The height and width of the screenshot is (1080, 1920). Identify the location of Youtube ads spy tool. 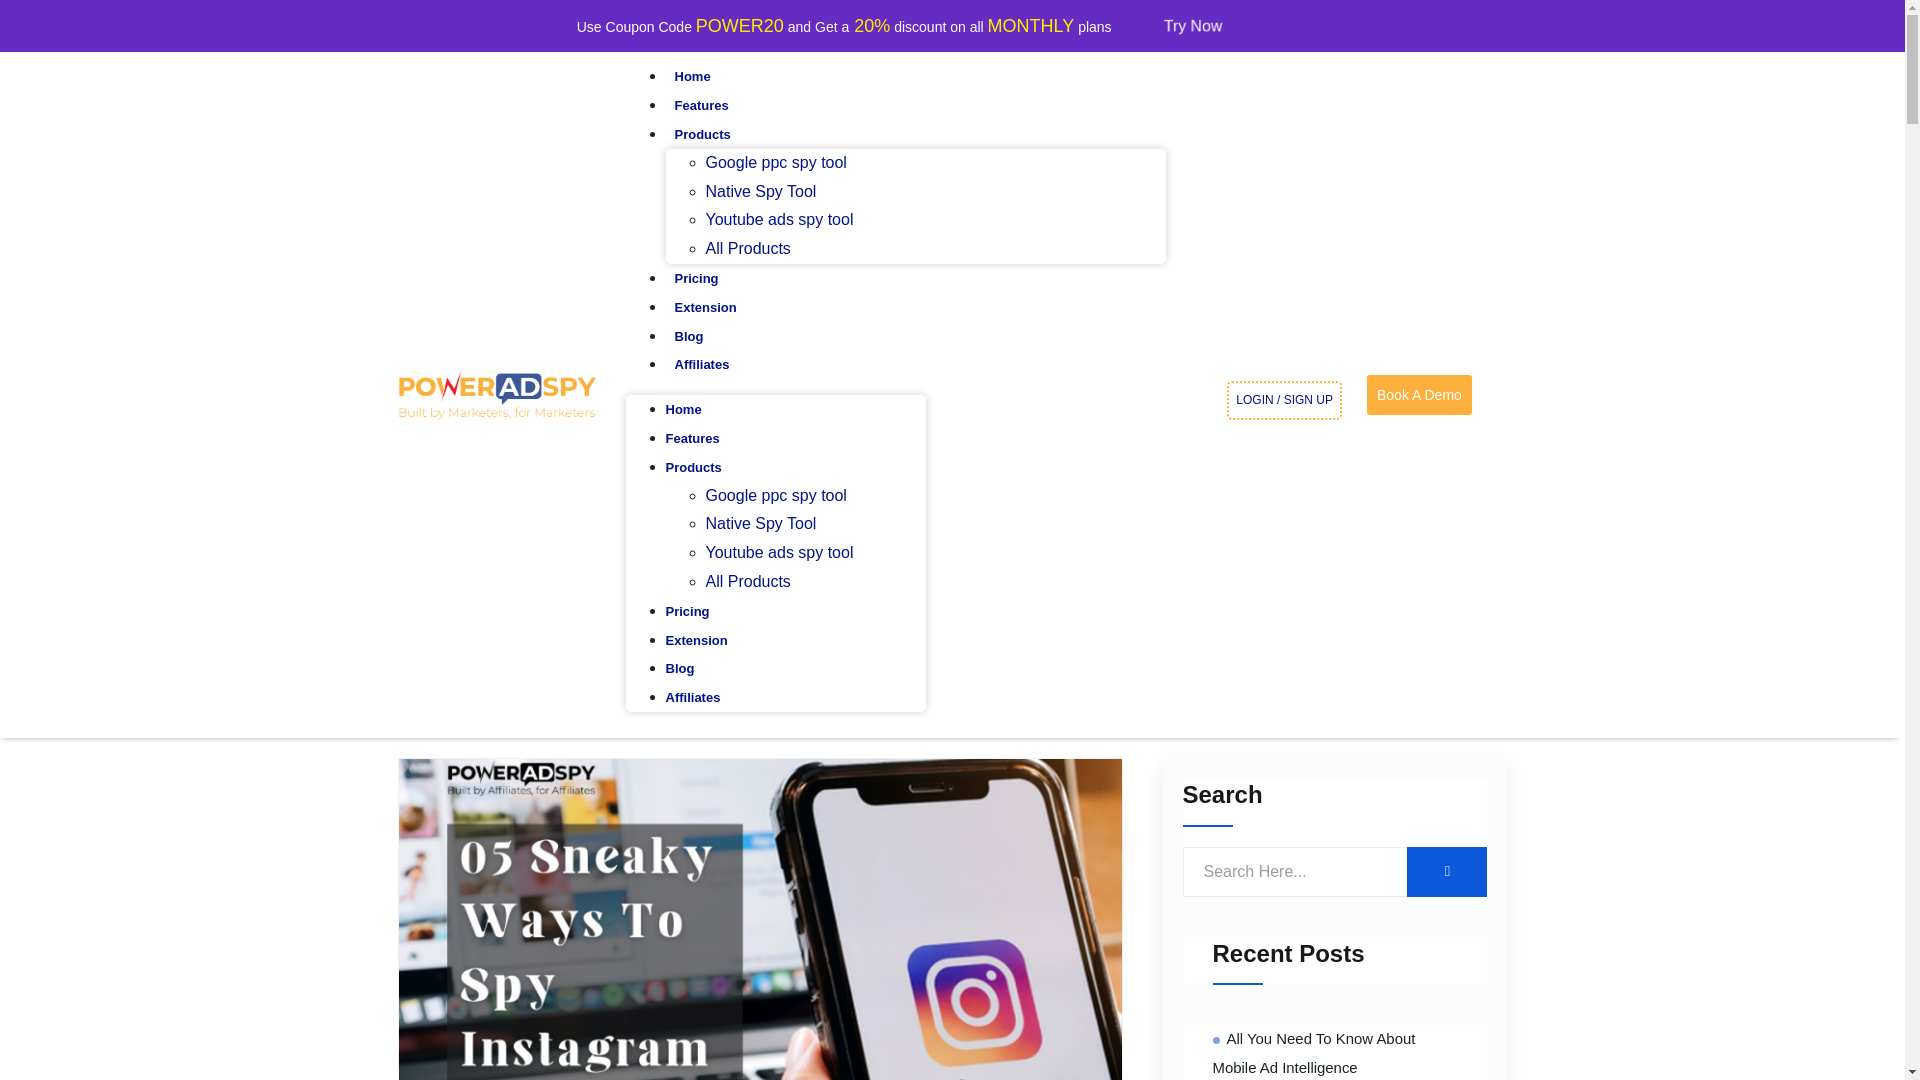
(780, 552).